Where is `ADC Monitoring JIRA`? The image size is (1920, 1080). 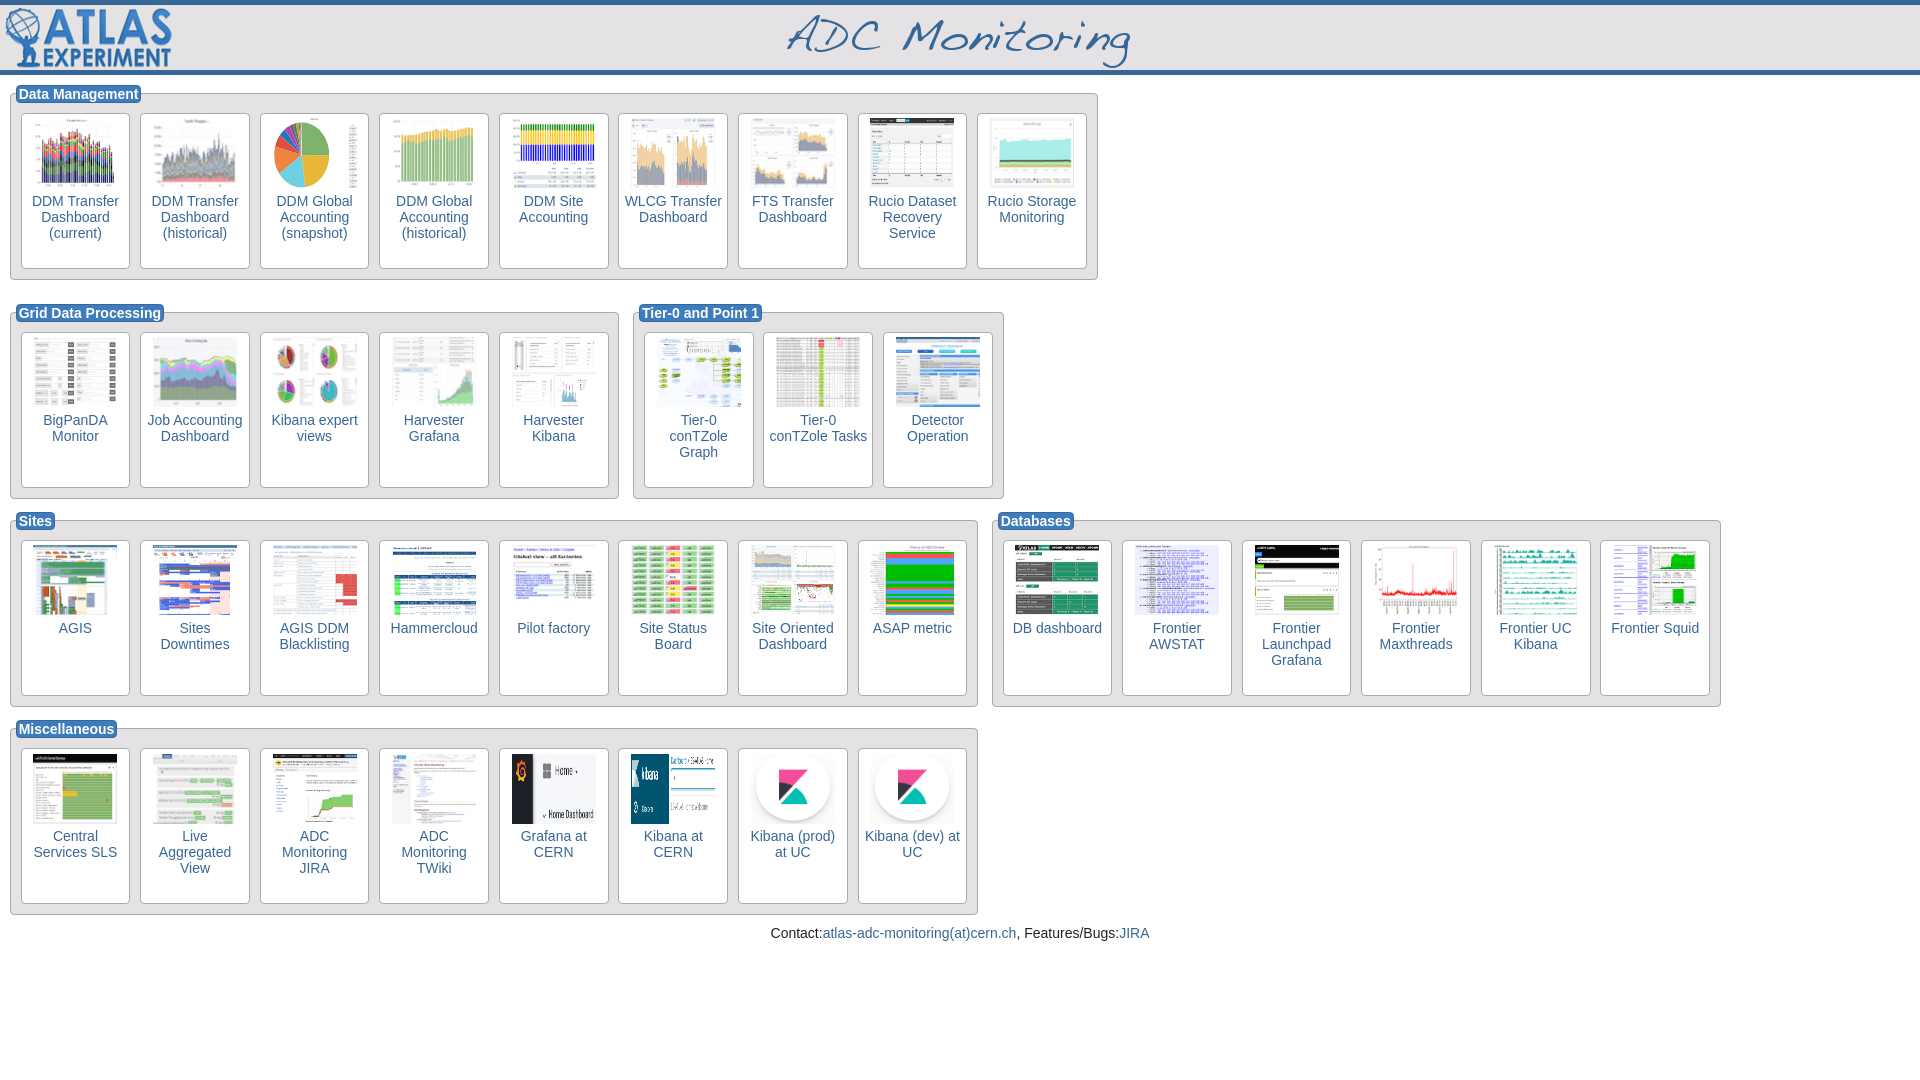 ADC Monitoring JIRA is located at coordinates (315, 826).